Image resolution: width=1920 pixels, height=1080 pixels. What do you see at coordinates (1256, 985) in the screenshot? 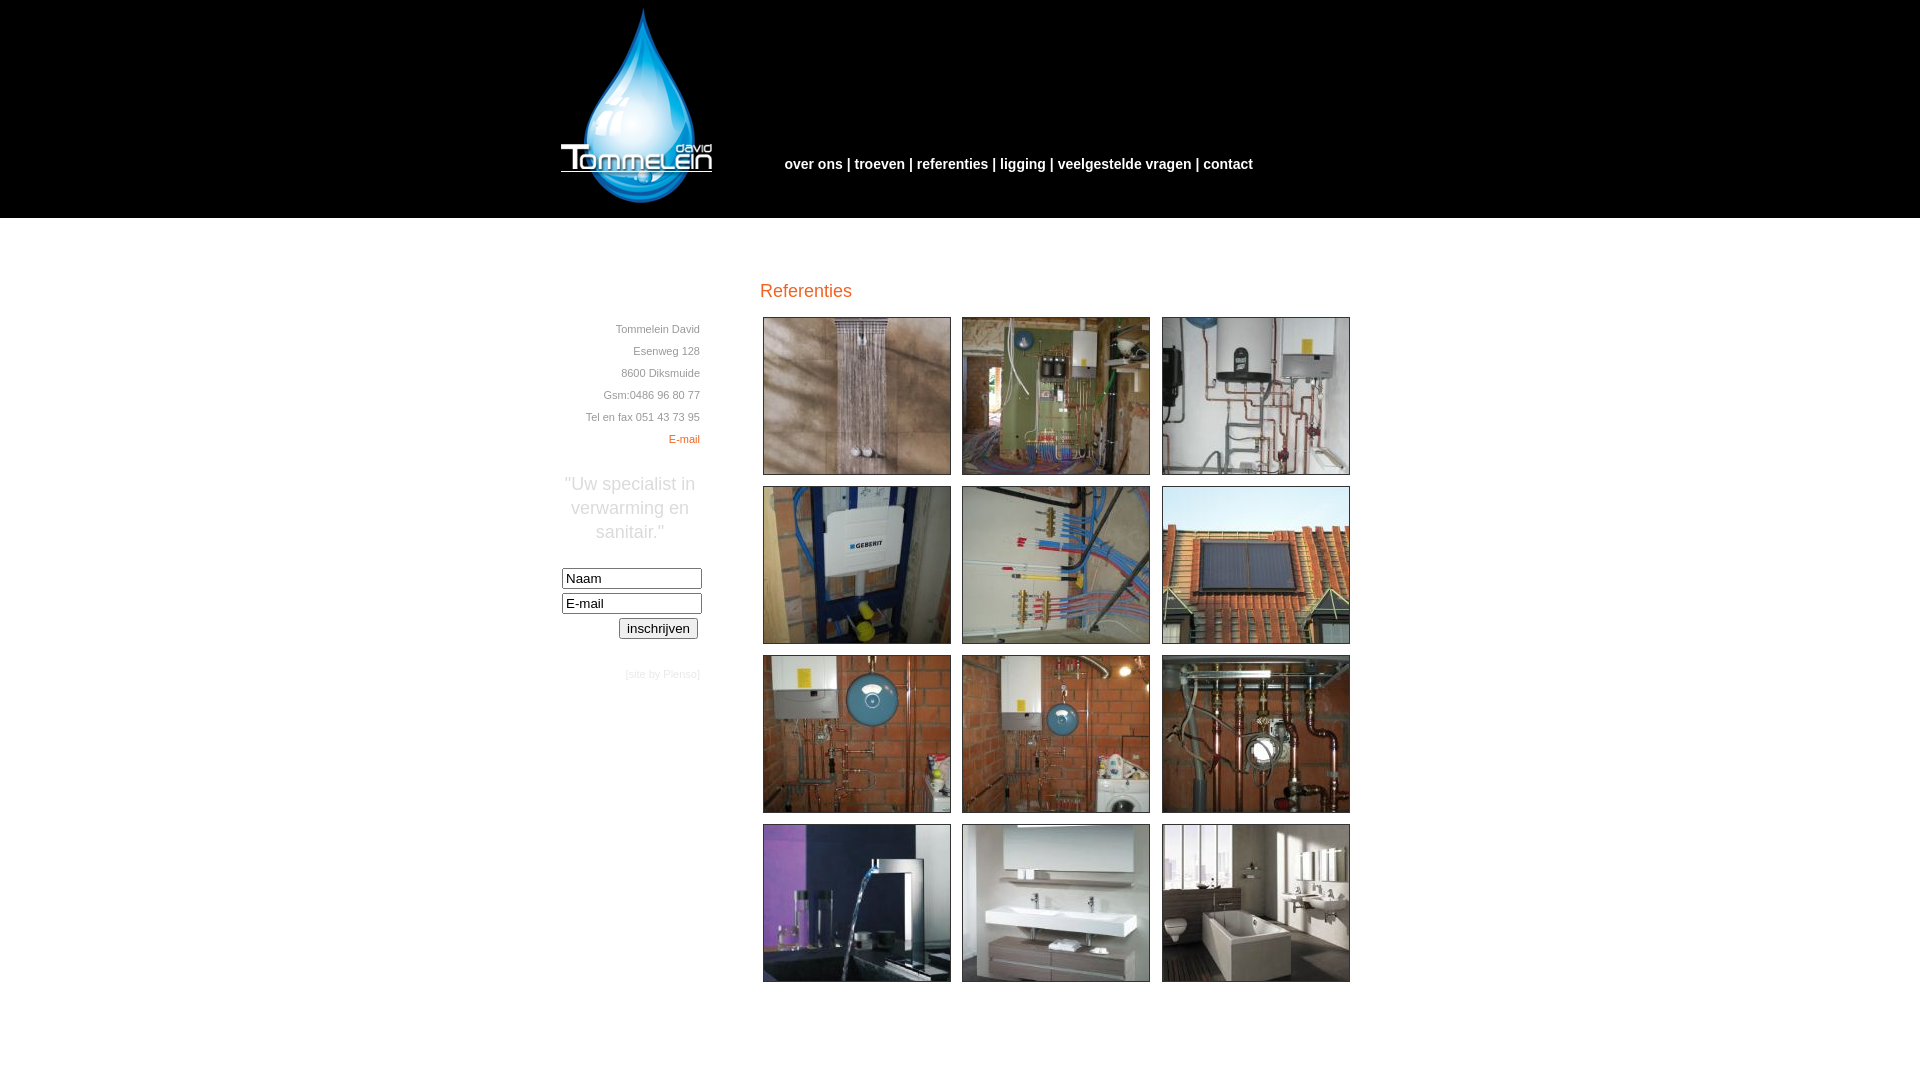
I see `Verwarmingensanitairspecialist  ` at bounding box center [1256, 985].